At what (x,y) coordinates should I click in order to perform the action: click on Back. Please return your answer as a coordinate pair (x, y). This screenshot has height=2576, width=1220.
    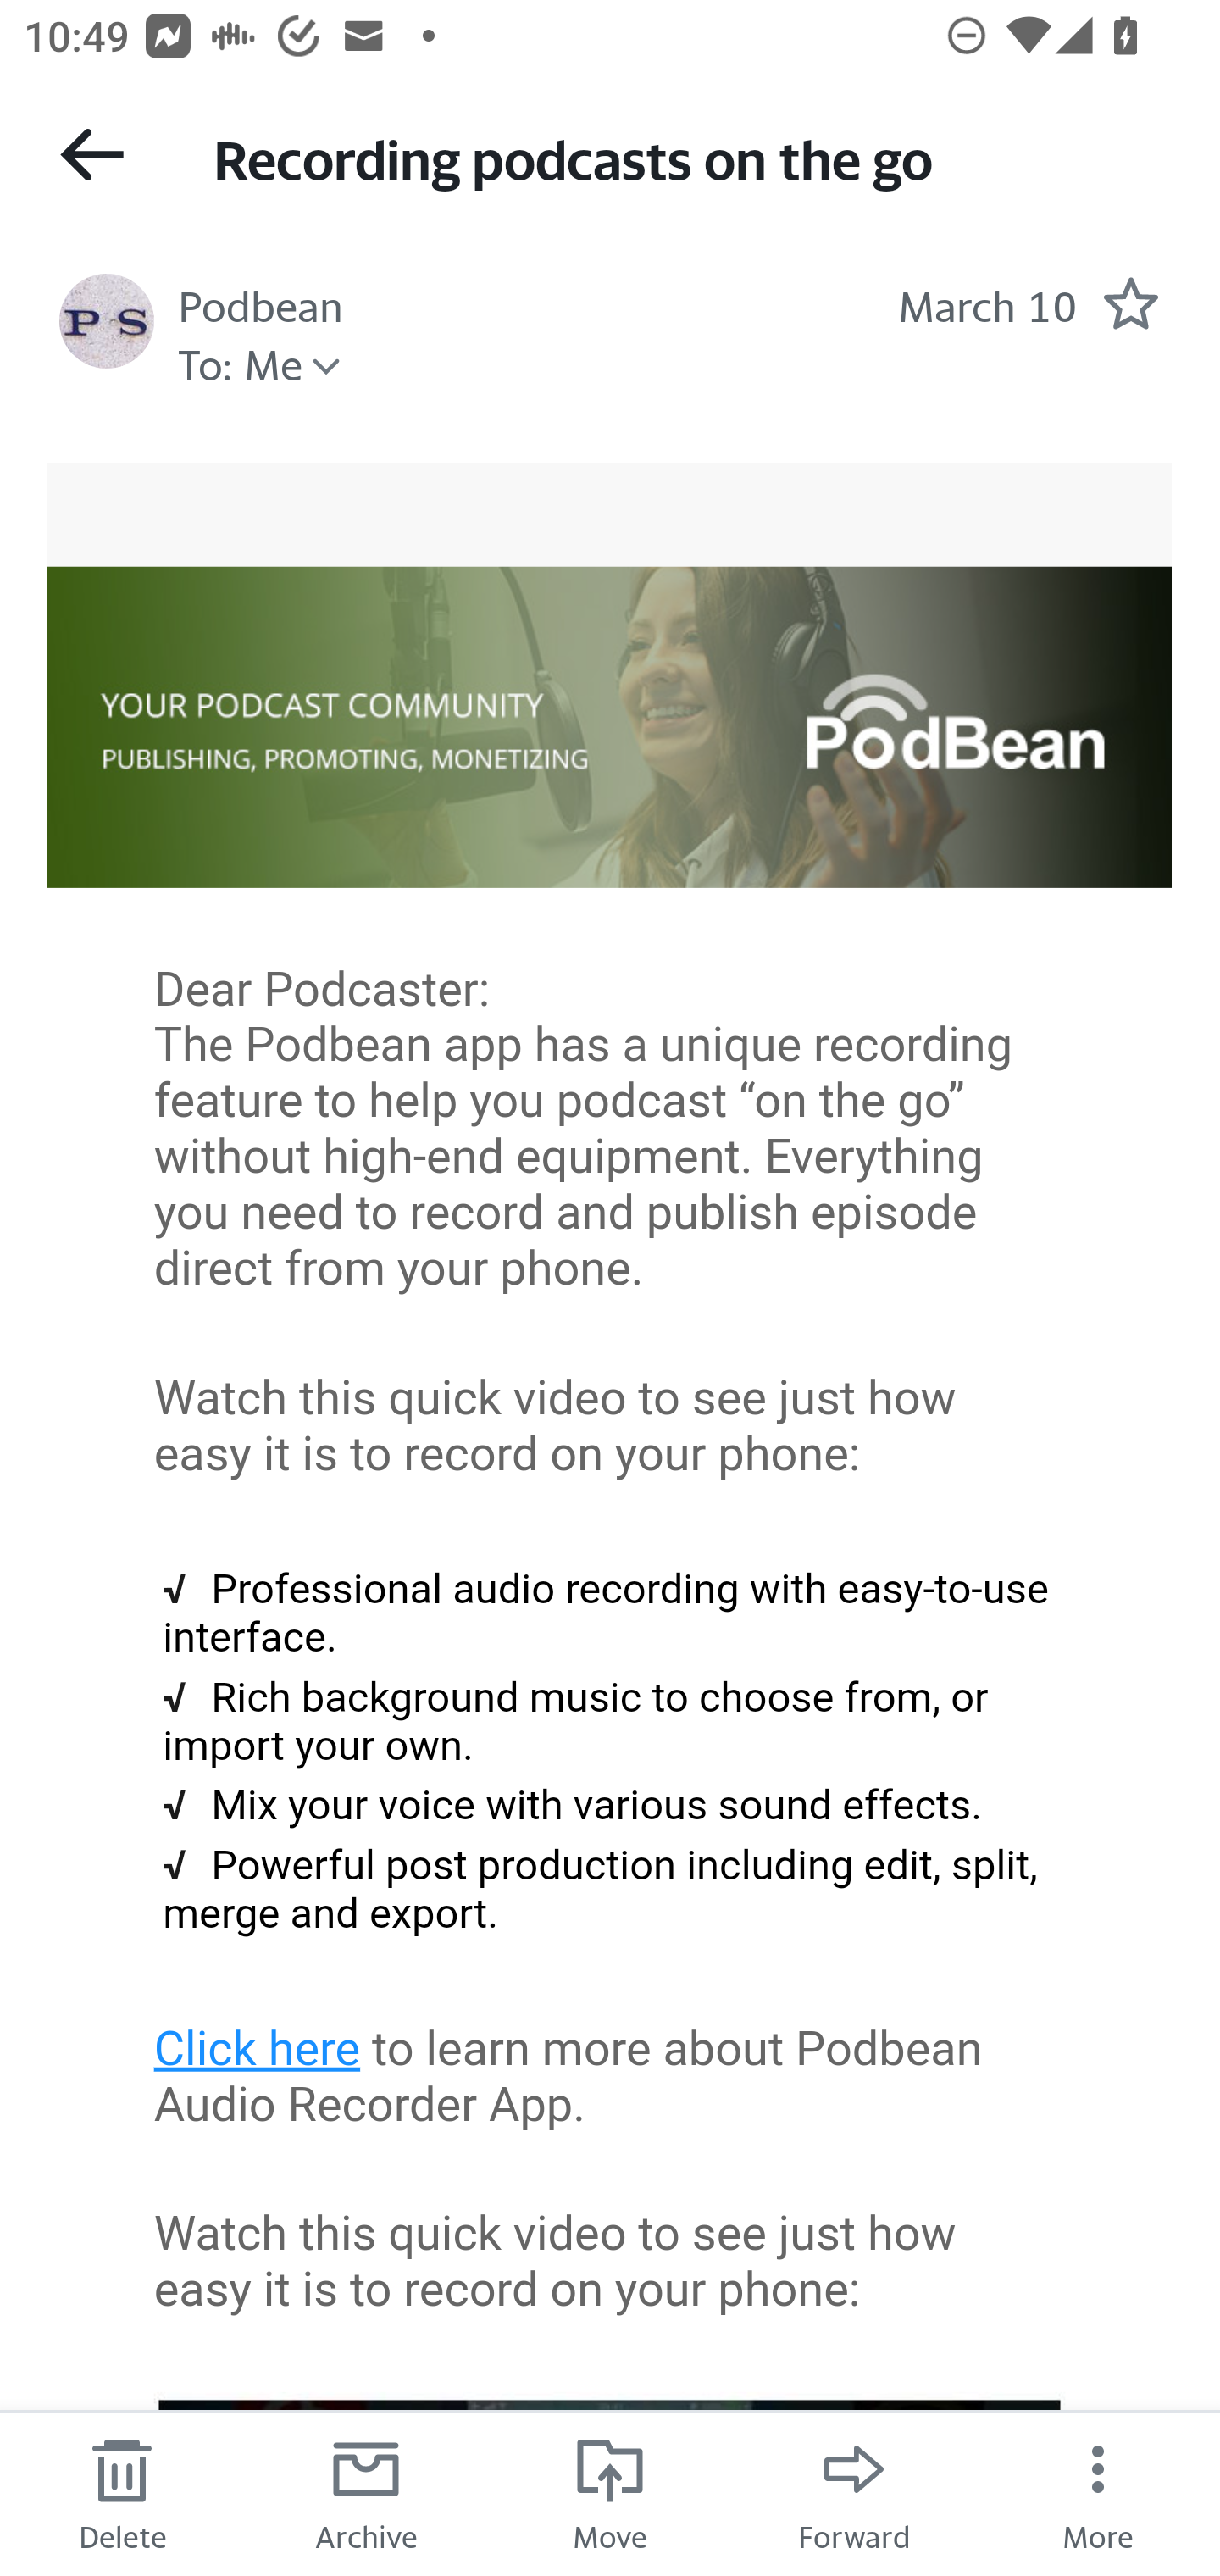
    Looking at the image, I should click on (91, 154).